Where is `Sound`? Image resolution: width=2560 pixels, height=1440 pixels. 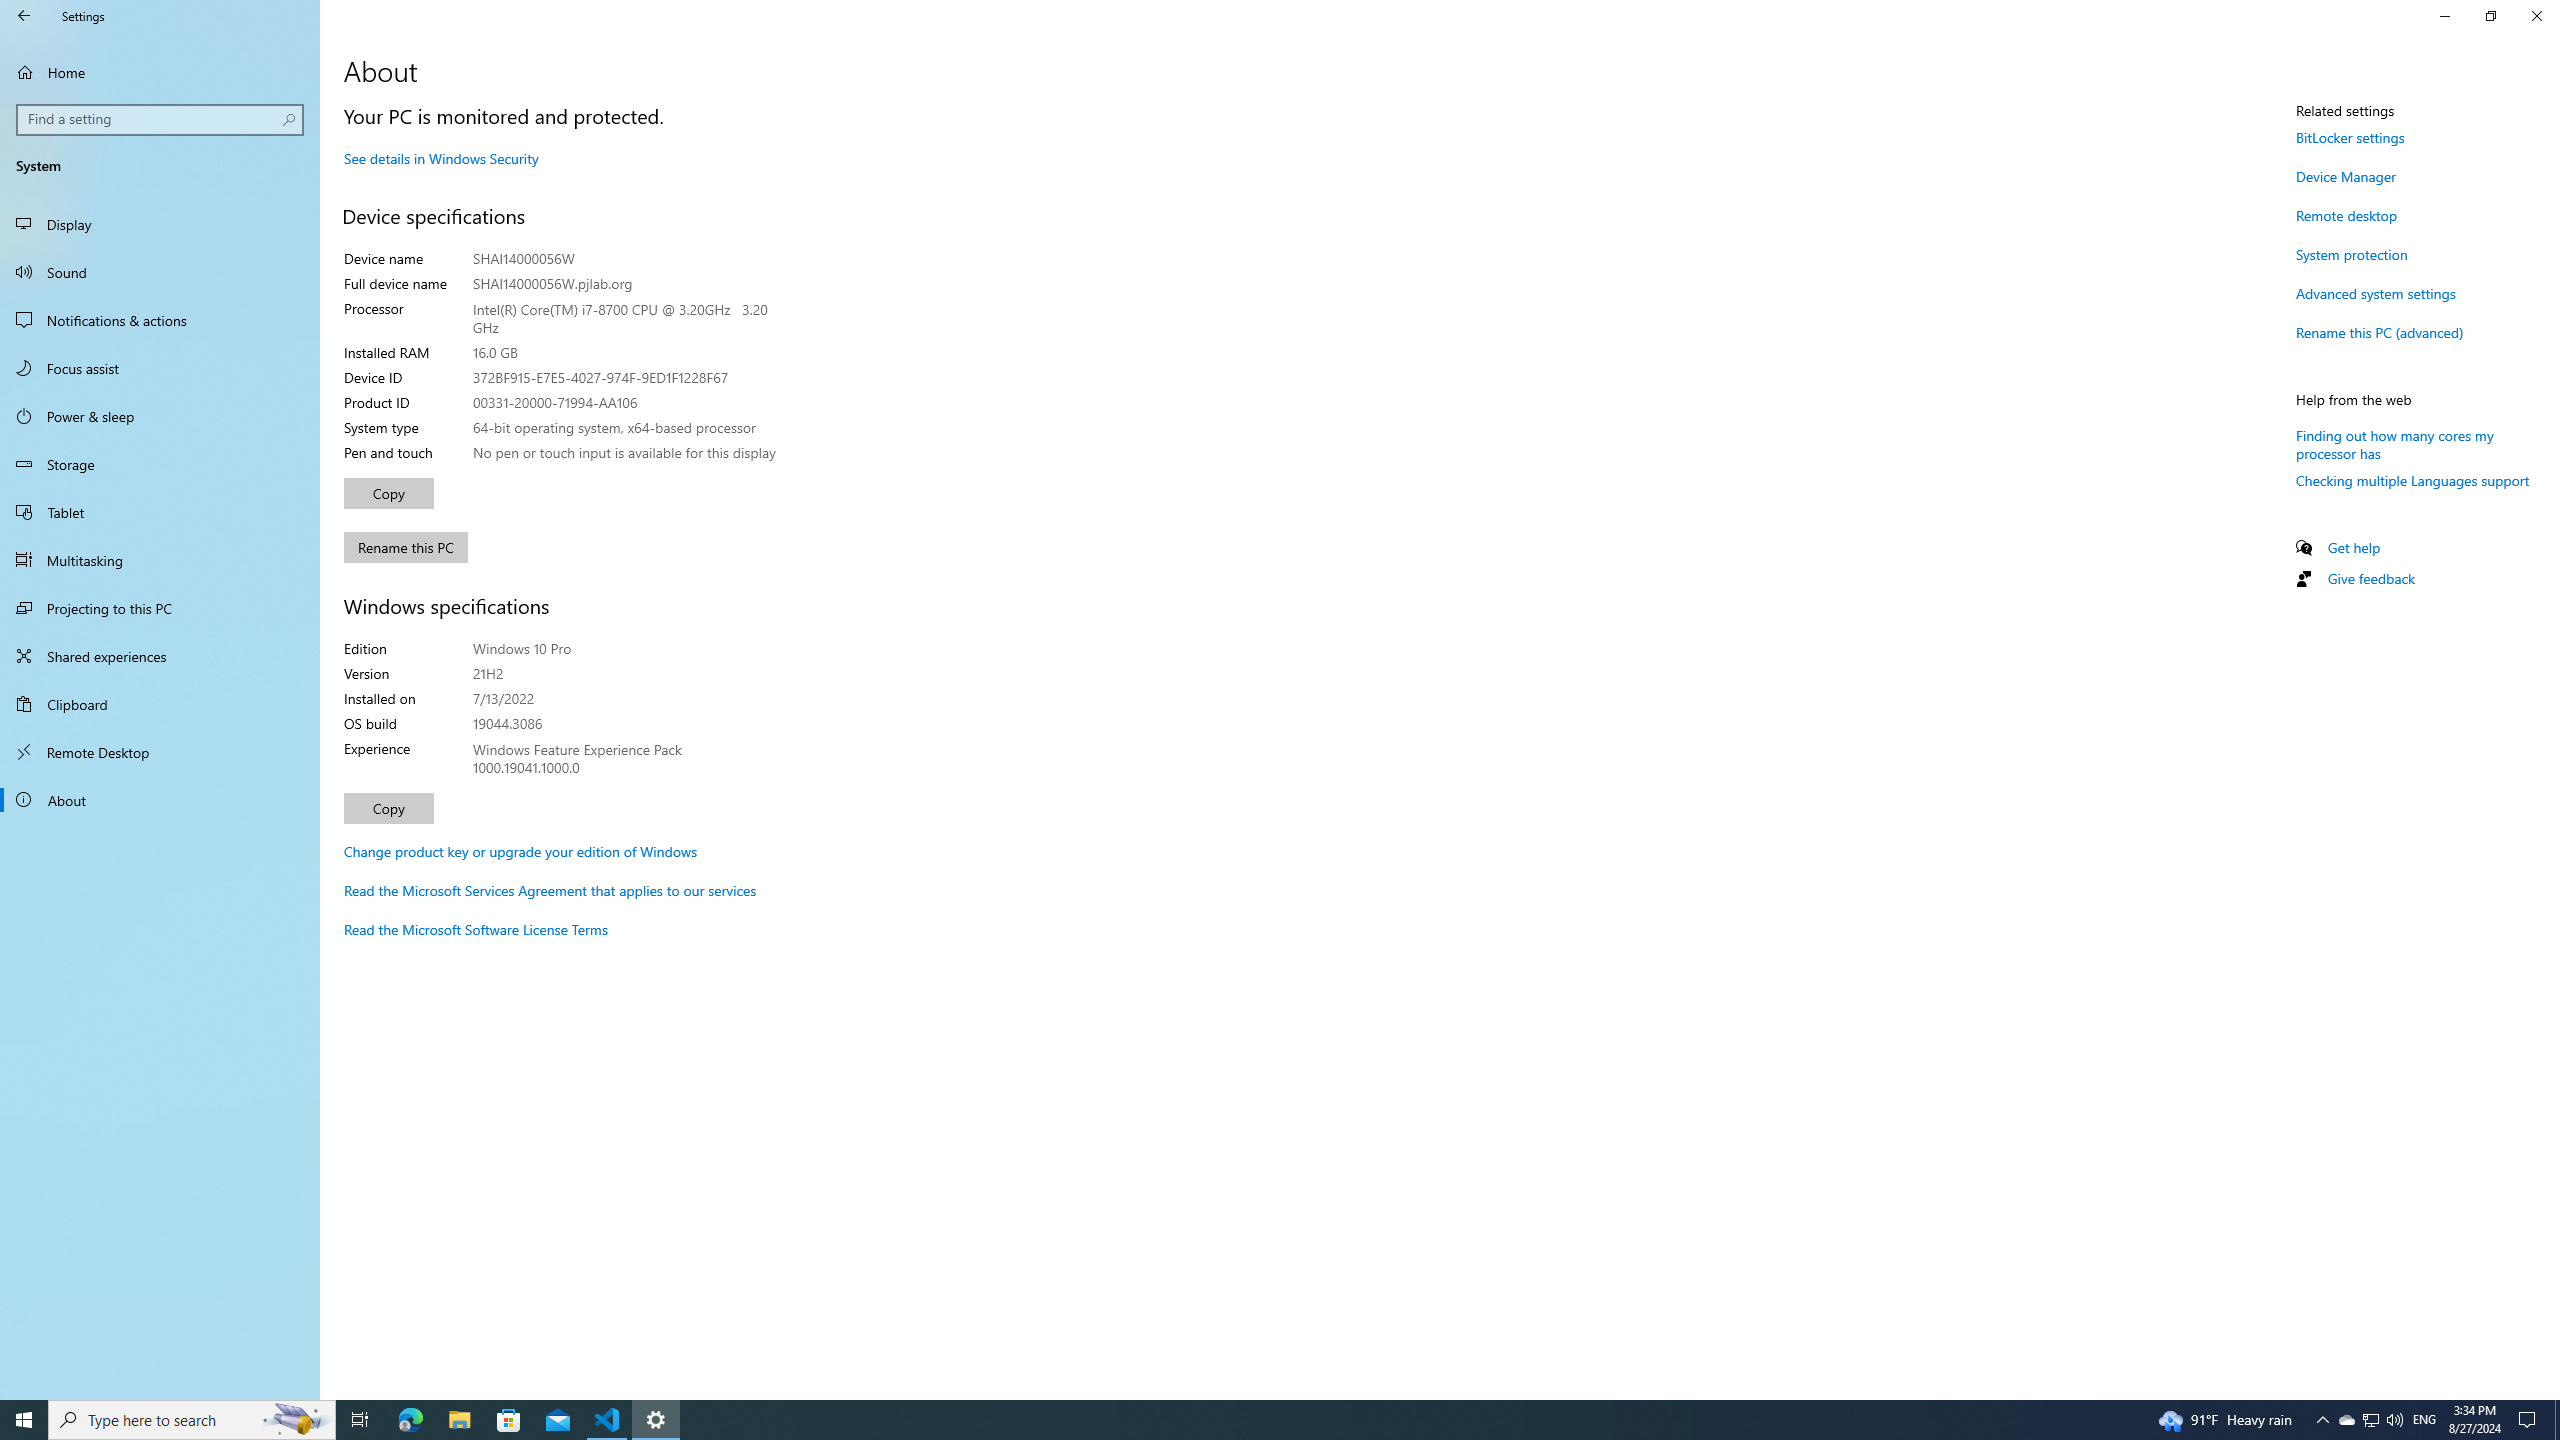 Sound is located at coordinates (160, 272).